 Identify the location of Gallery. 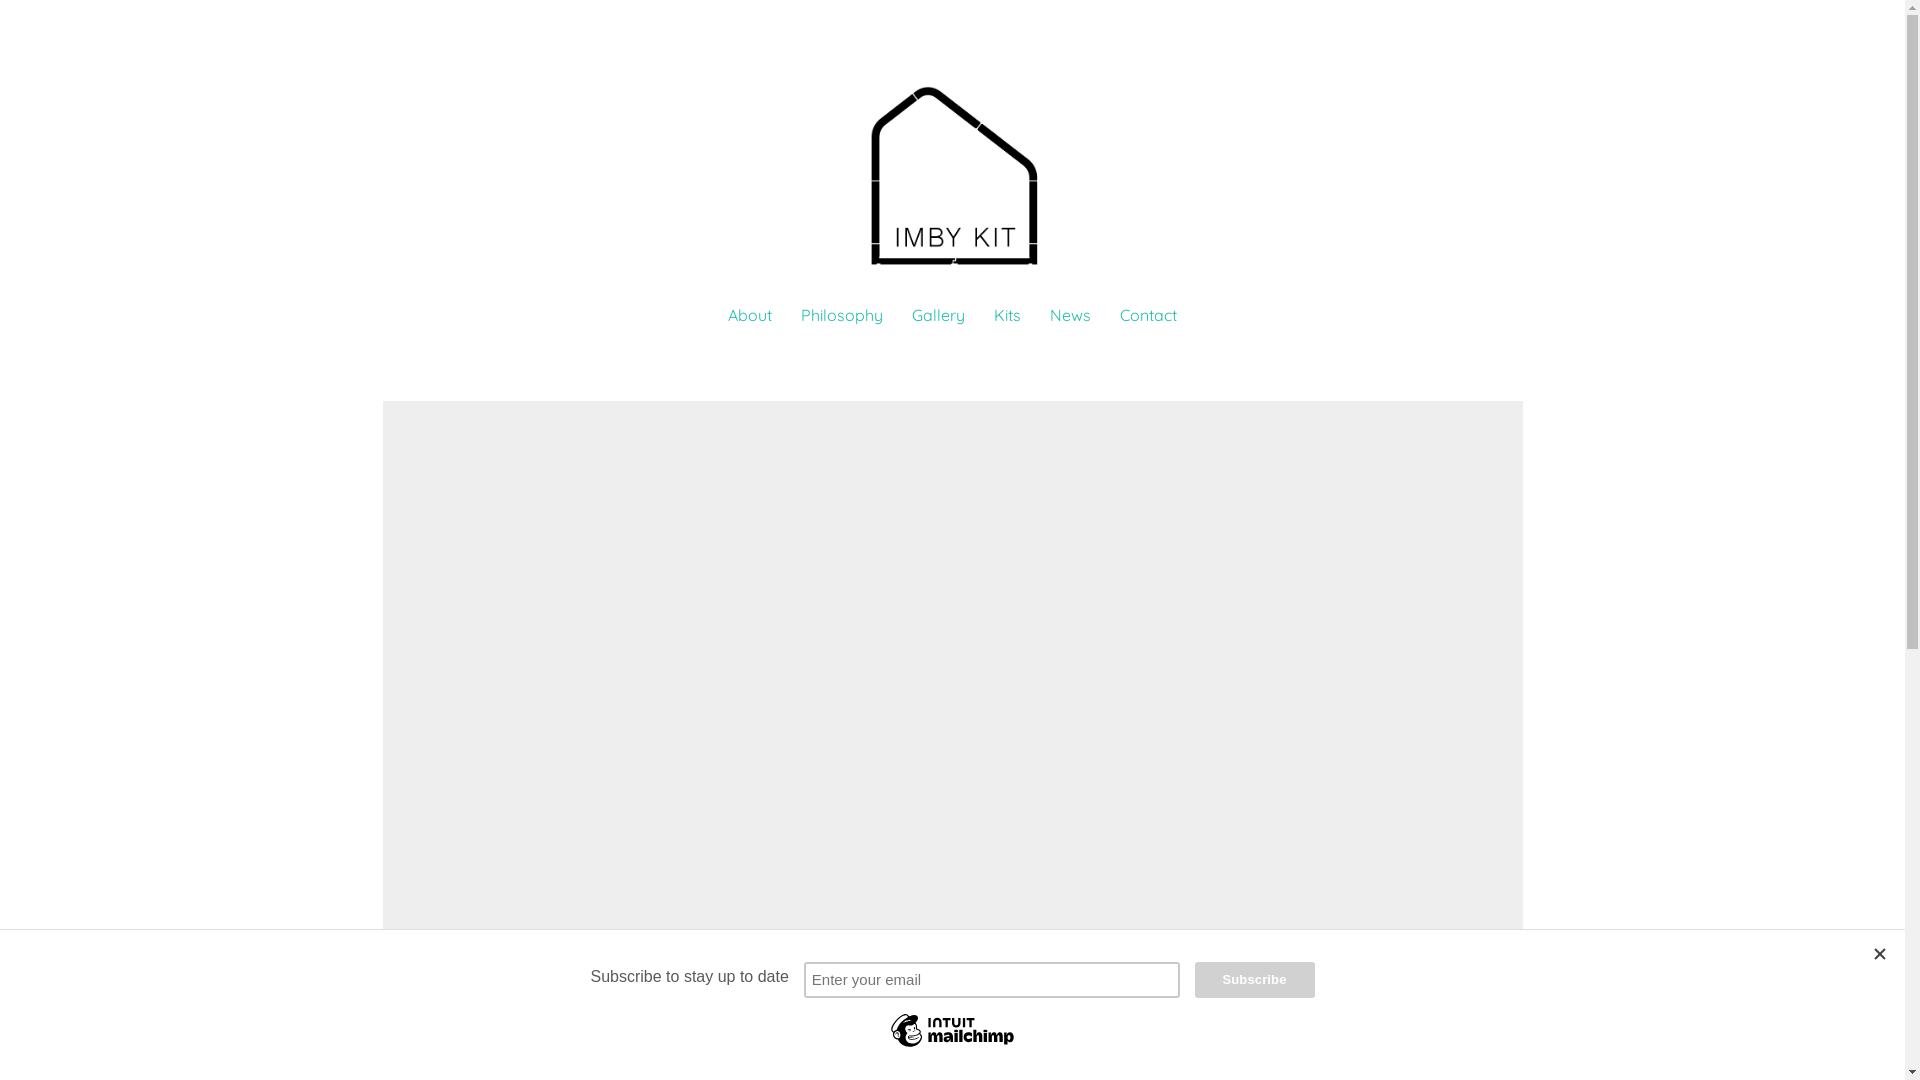
(938, 316).